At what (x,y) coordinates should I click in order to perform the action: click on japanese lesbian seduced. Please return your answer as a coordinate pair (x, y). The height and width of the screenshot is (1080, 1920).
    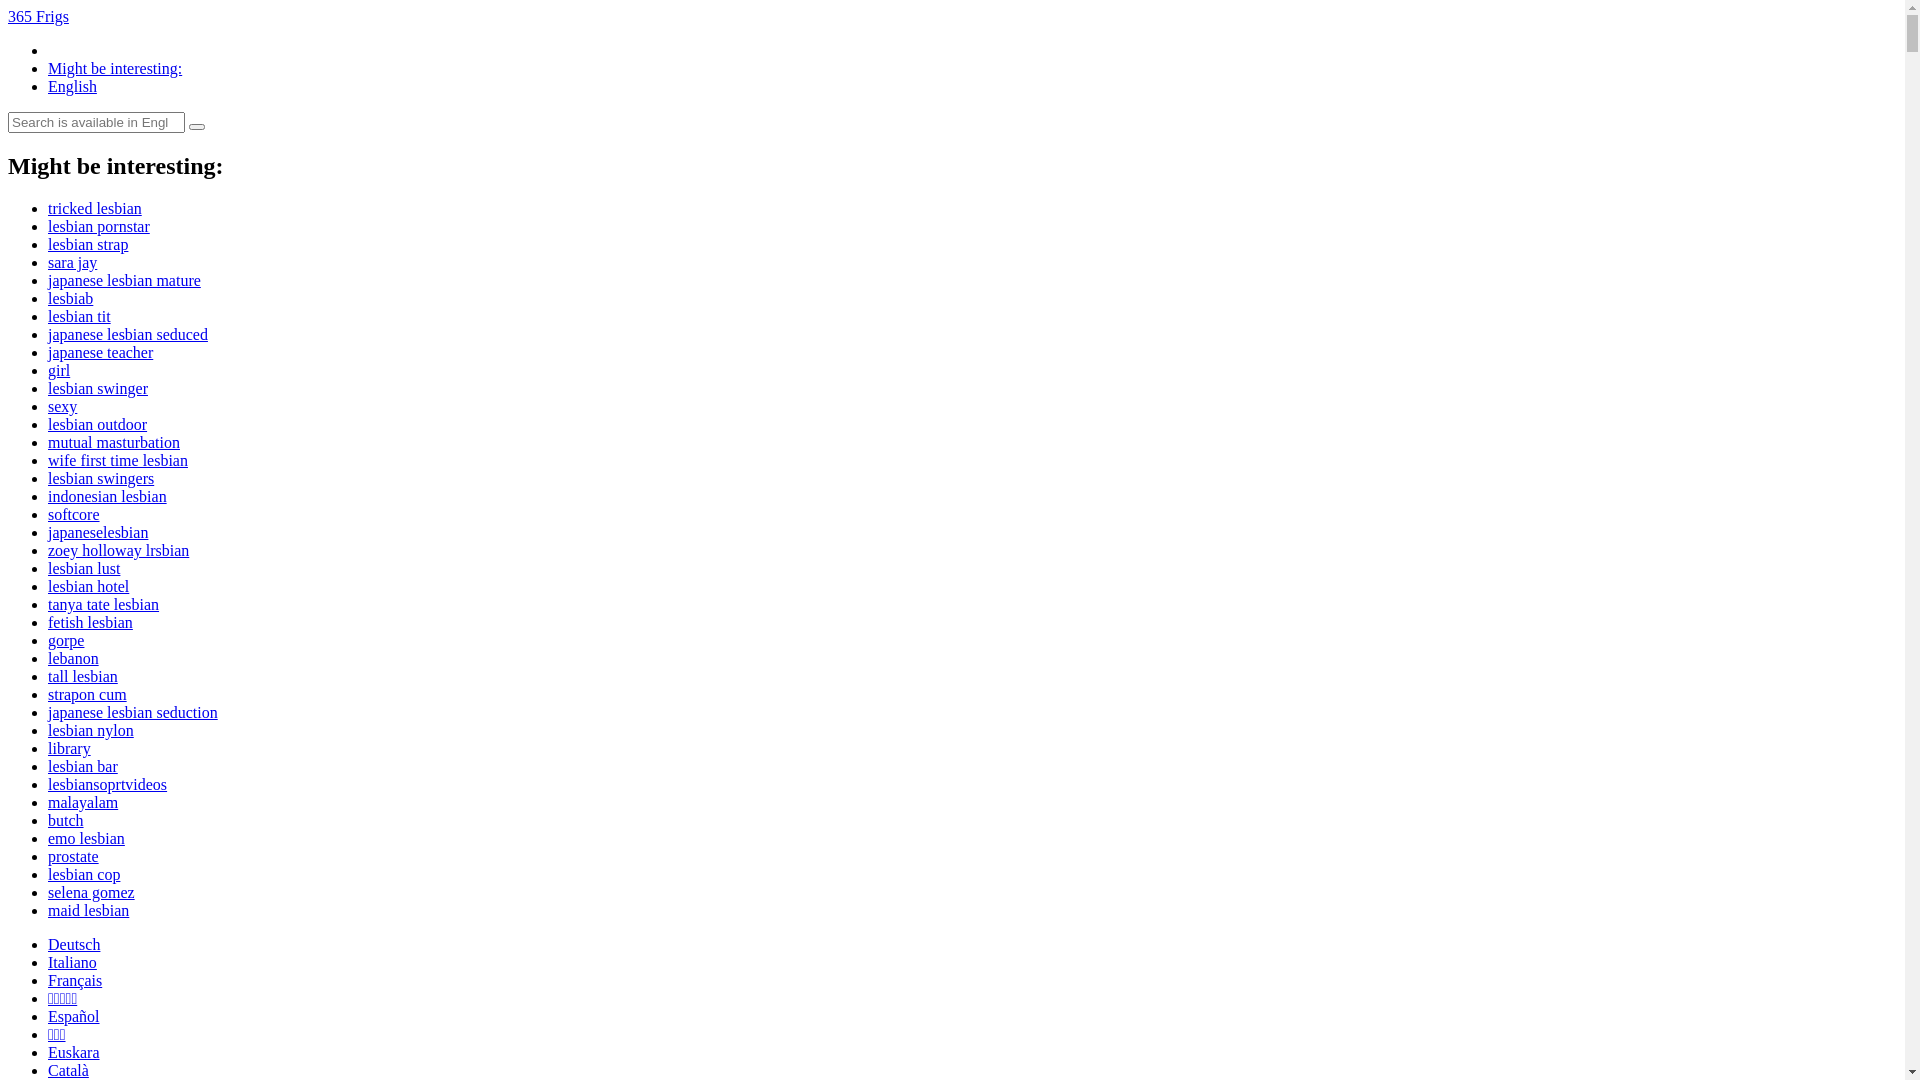
    Looking at the image, I should click on (128, 334).